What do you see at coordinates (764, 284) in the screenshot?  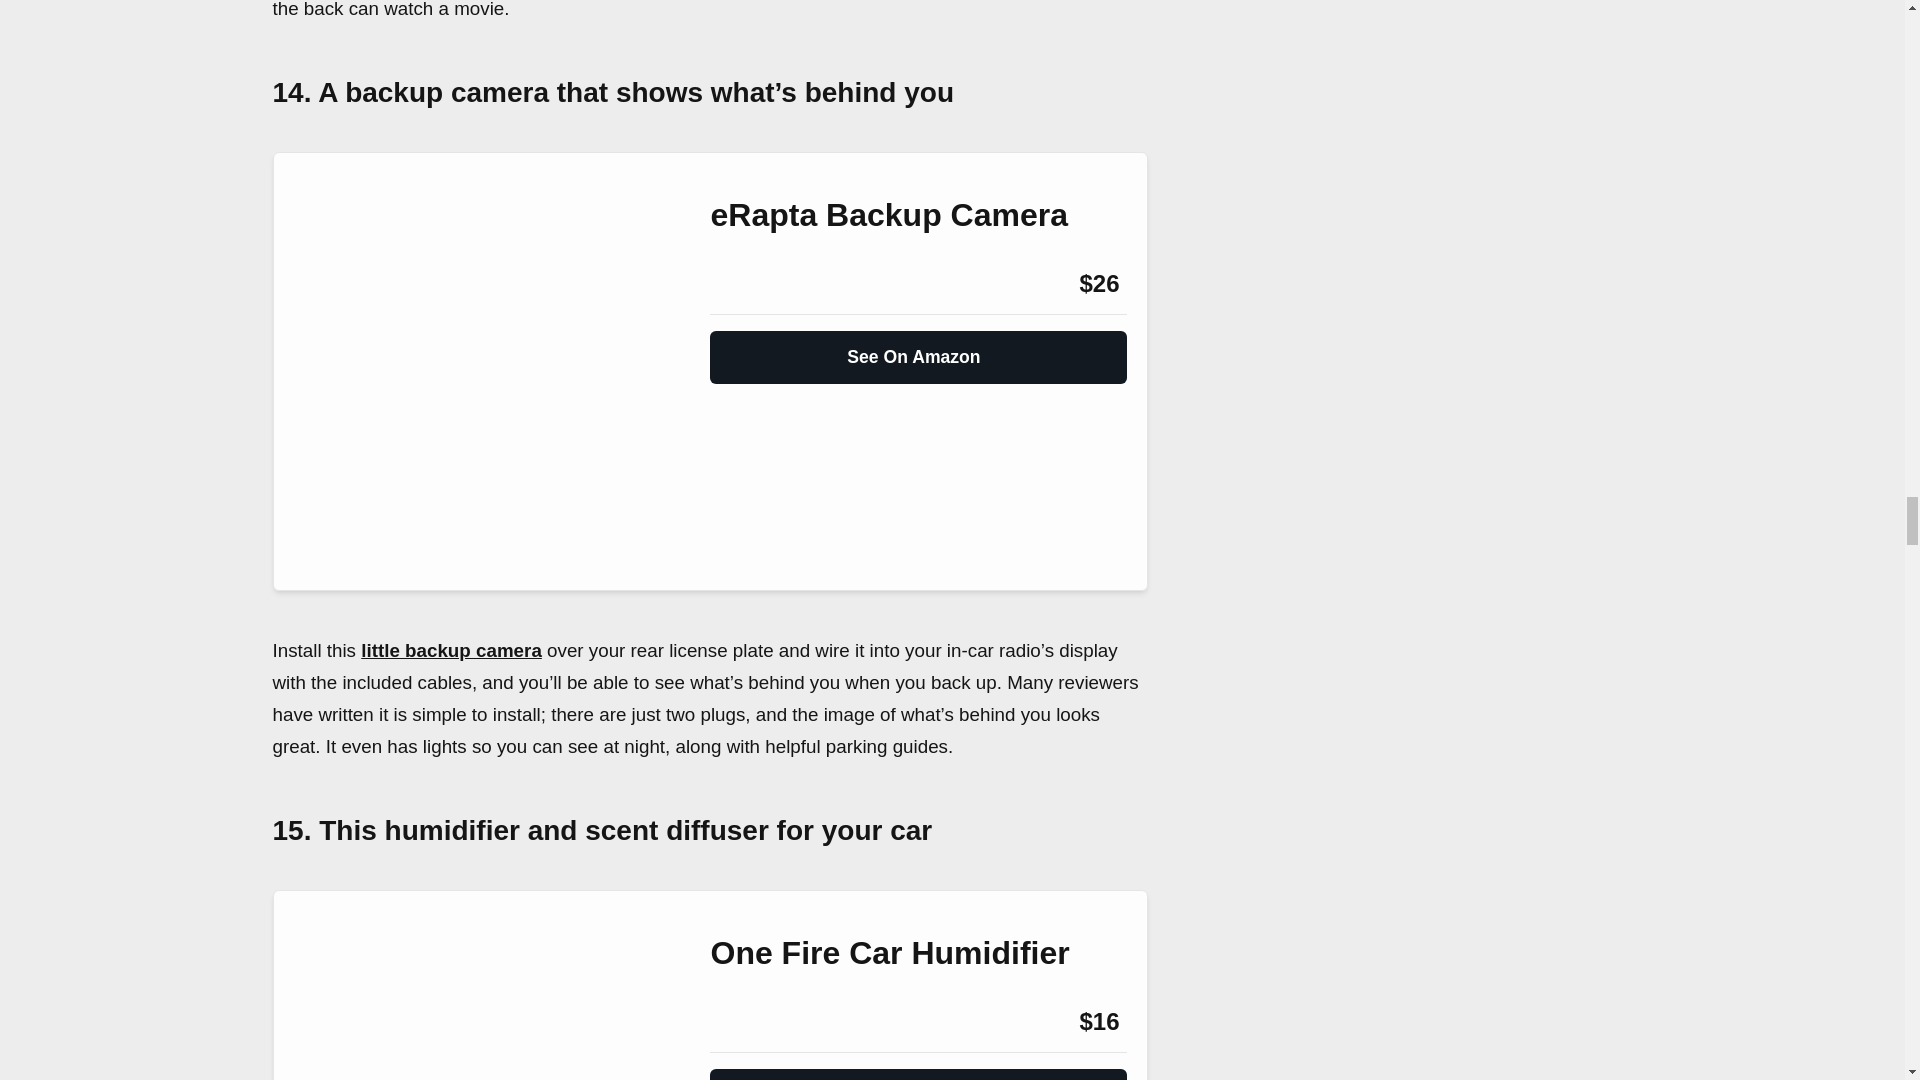 I see `Amazon` at bounding box center [764, 284].